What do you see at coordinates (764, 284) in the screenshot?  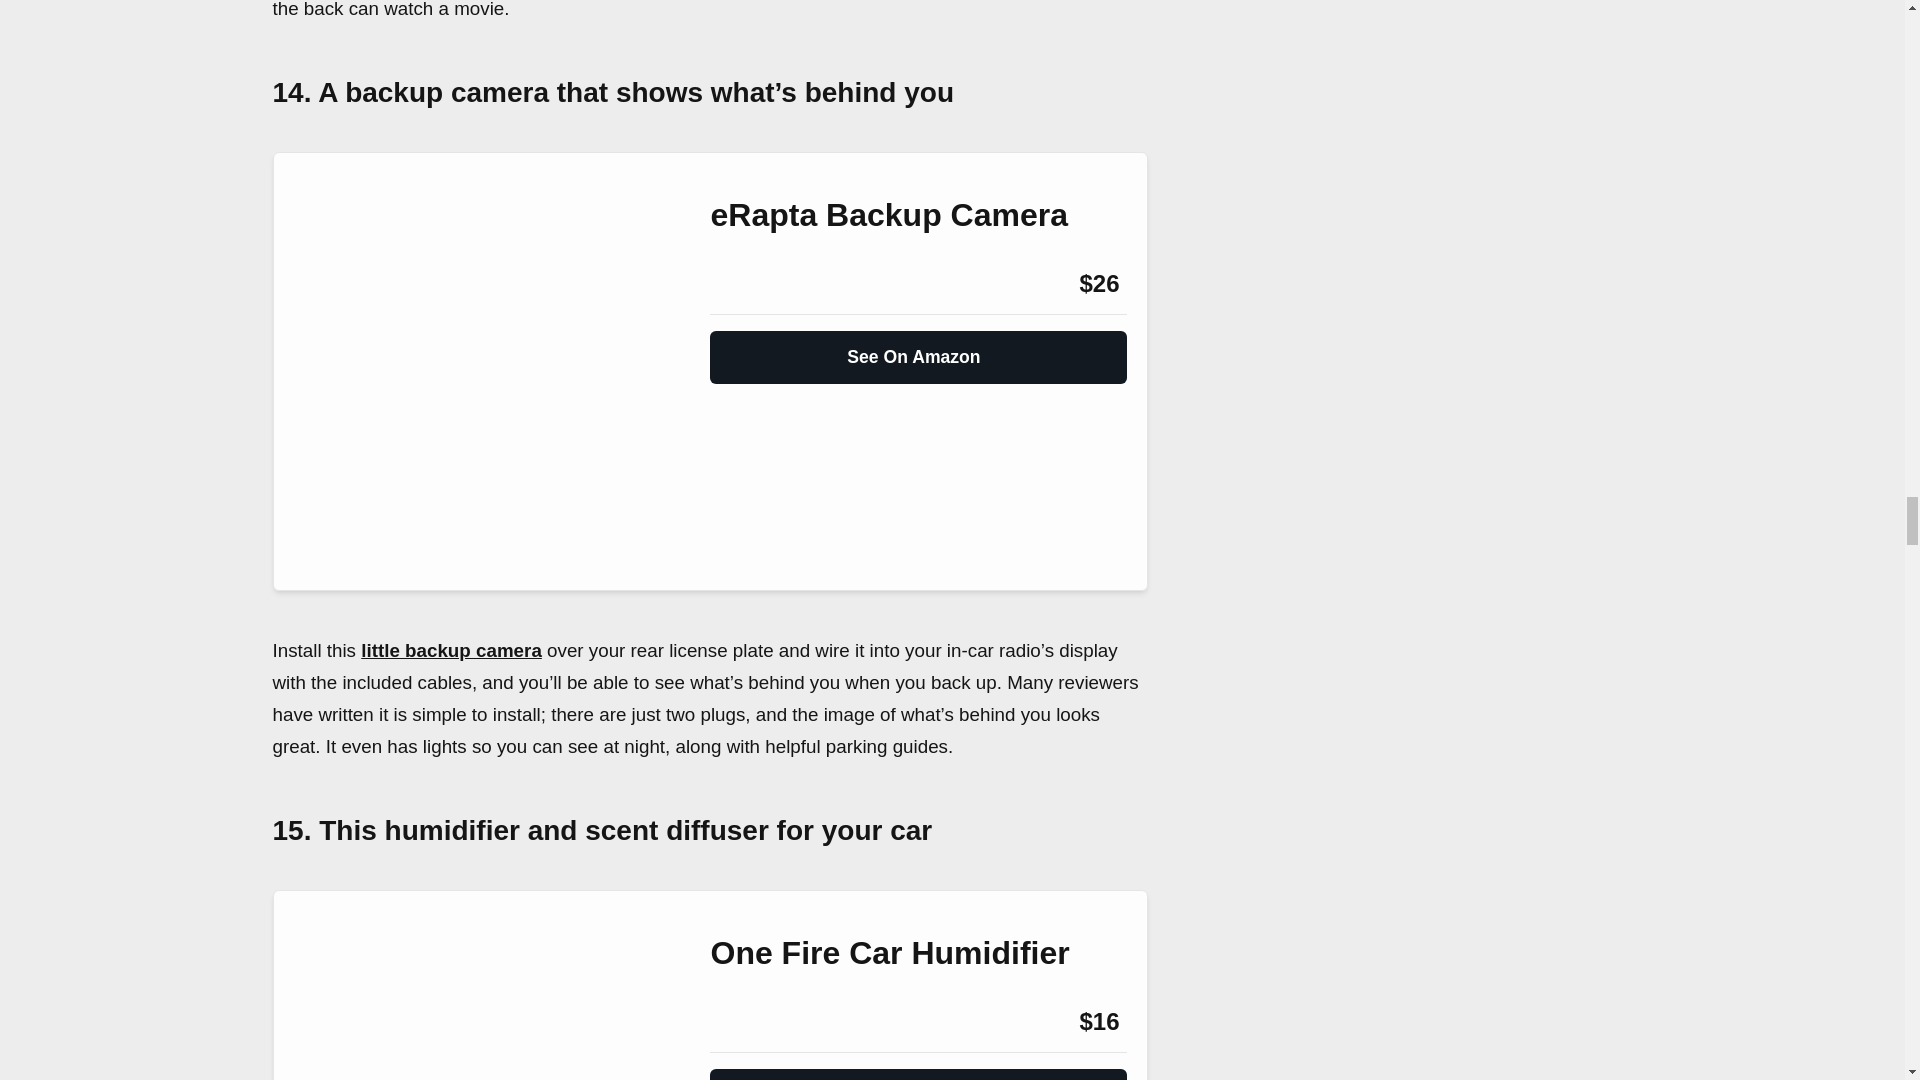 I see `Amazon` at bounding box center [764, 284].